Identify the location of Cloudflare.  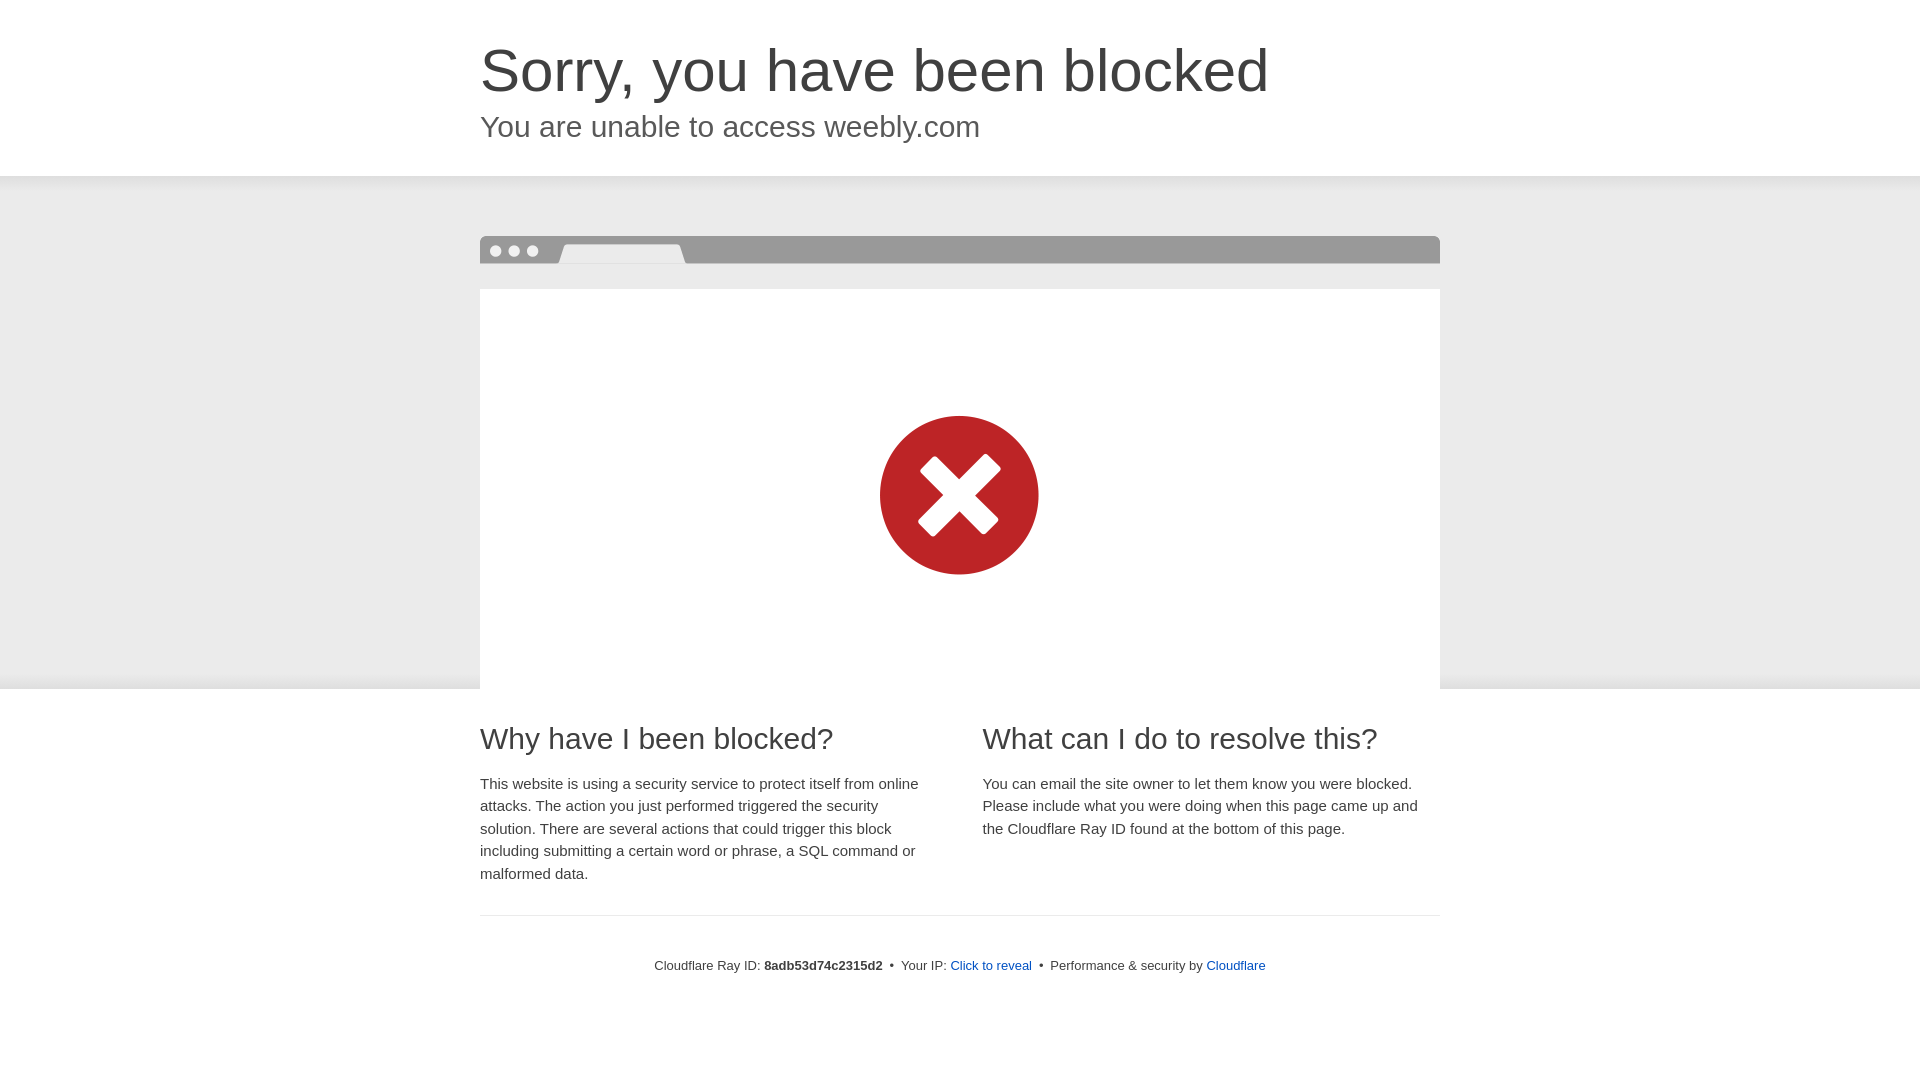
(1235, 965).